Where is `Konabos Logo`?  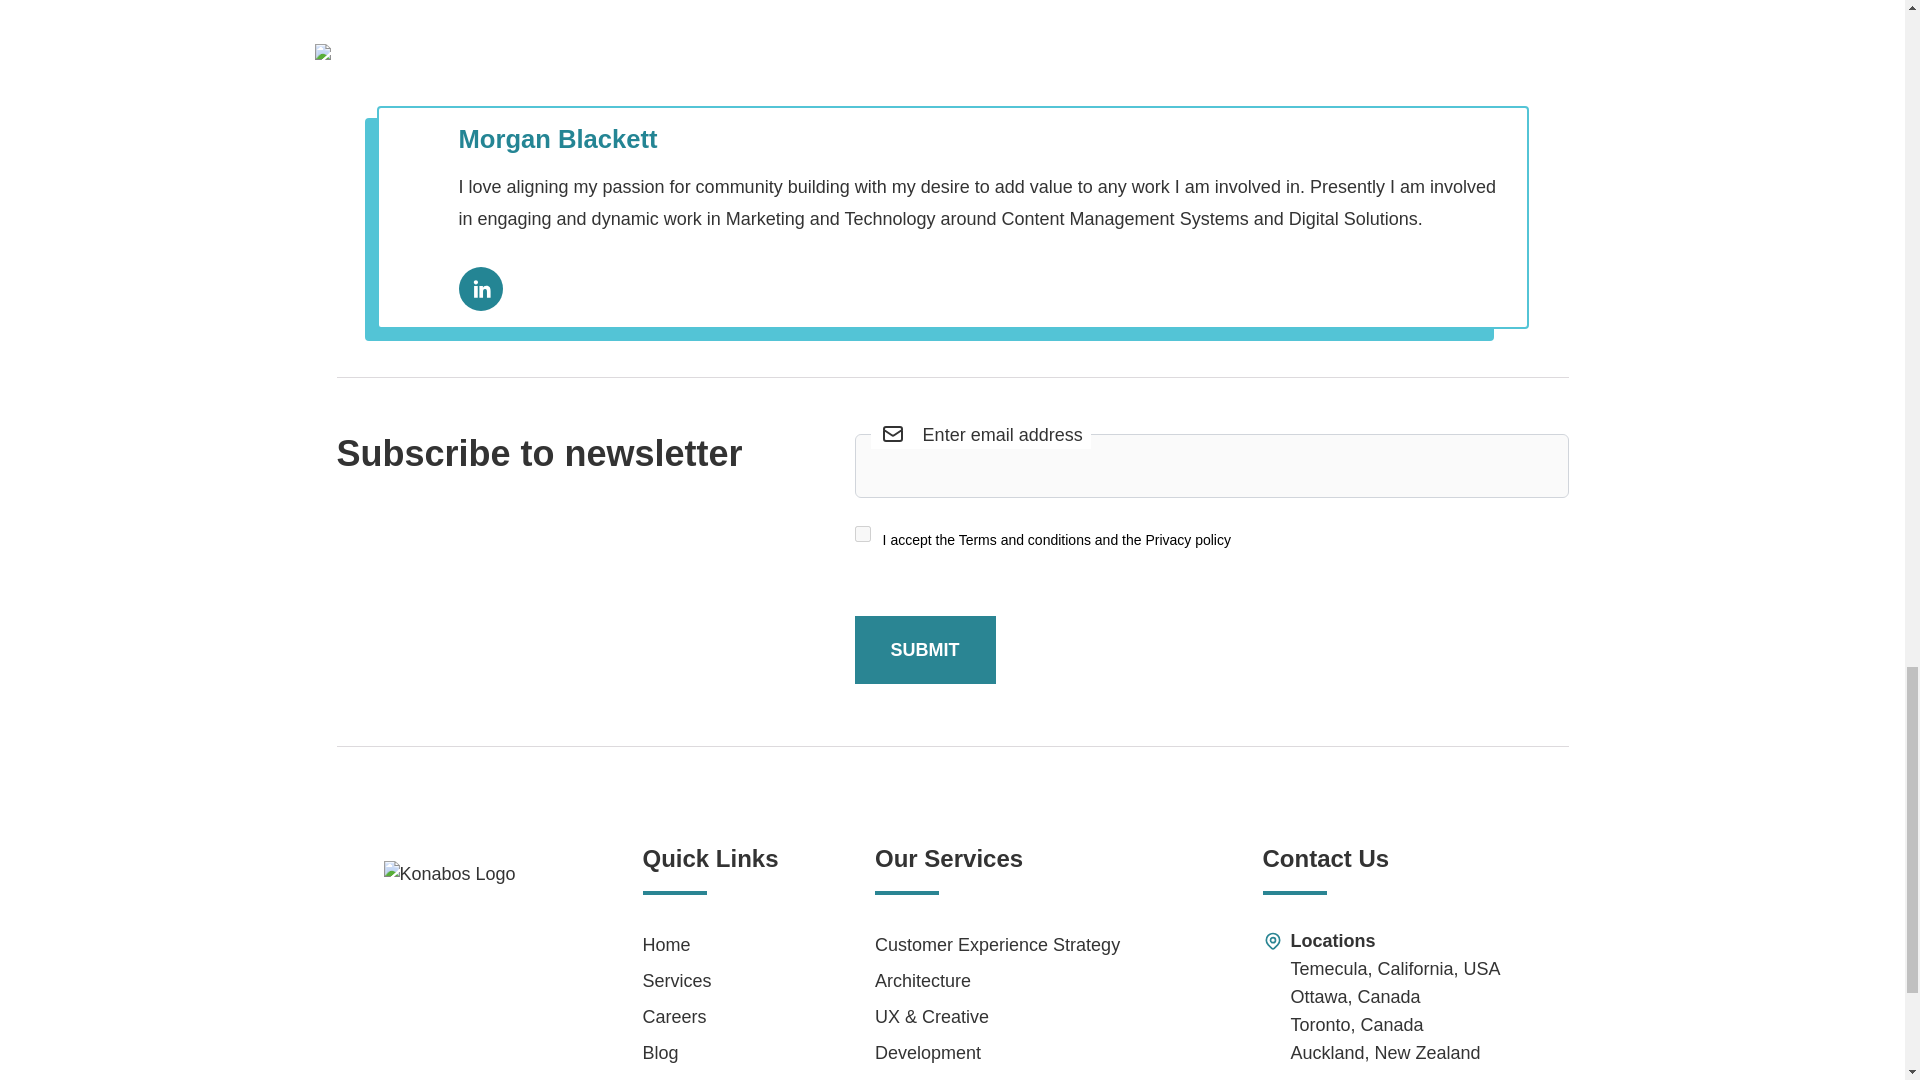
Konabos Logo is located at coordinates (488, 964).